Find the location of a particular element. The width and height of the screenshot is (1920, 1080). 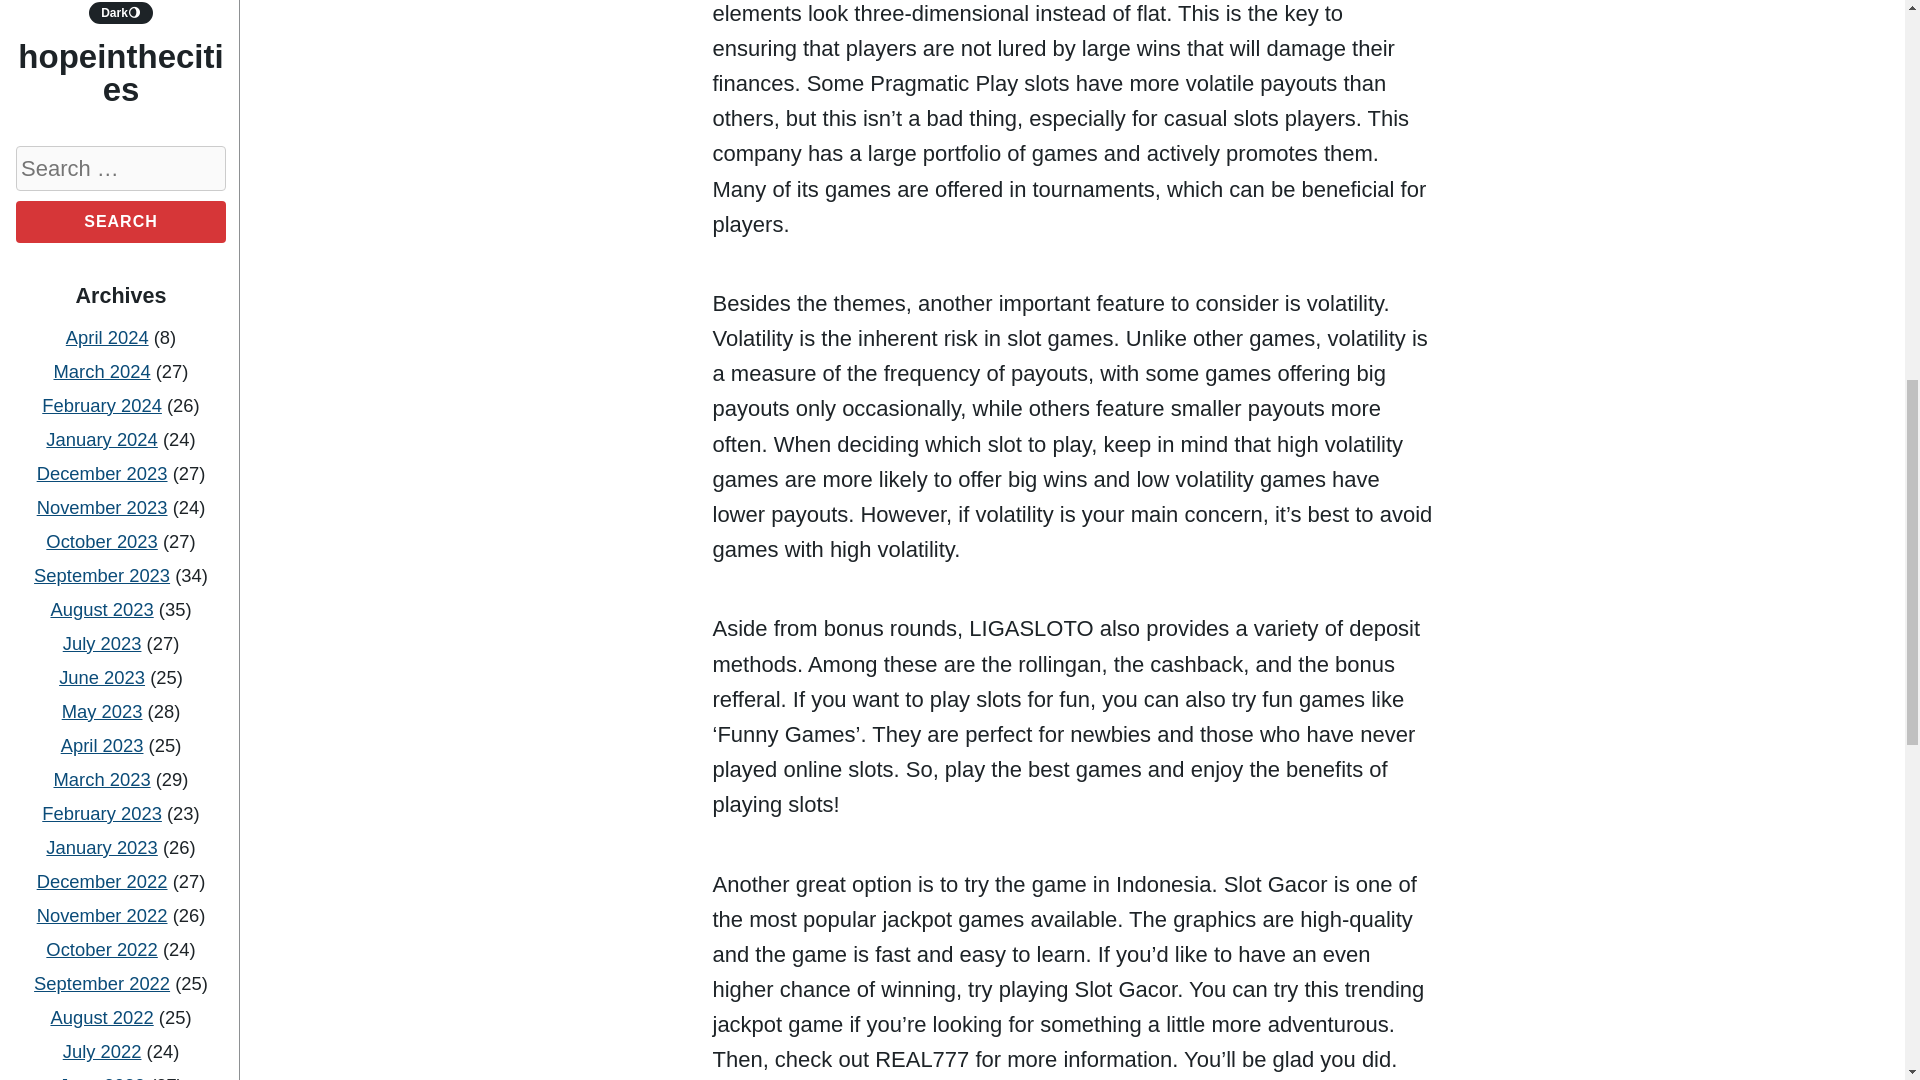

May 2022 is located at coordinates (102, 53).